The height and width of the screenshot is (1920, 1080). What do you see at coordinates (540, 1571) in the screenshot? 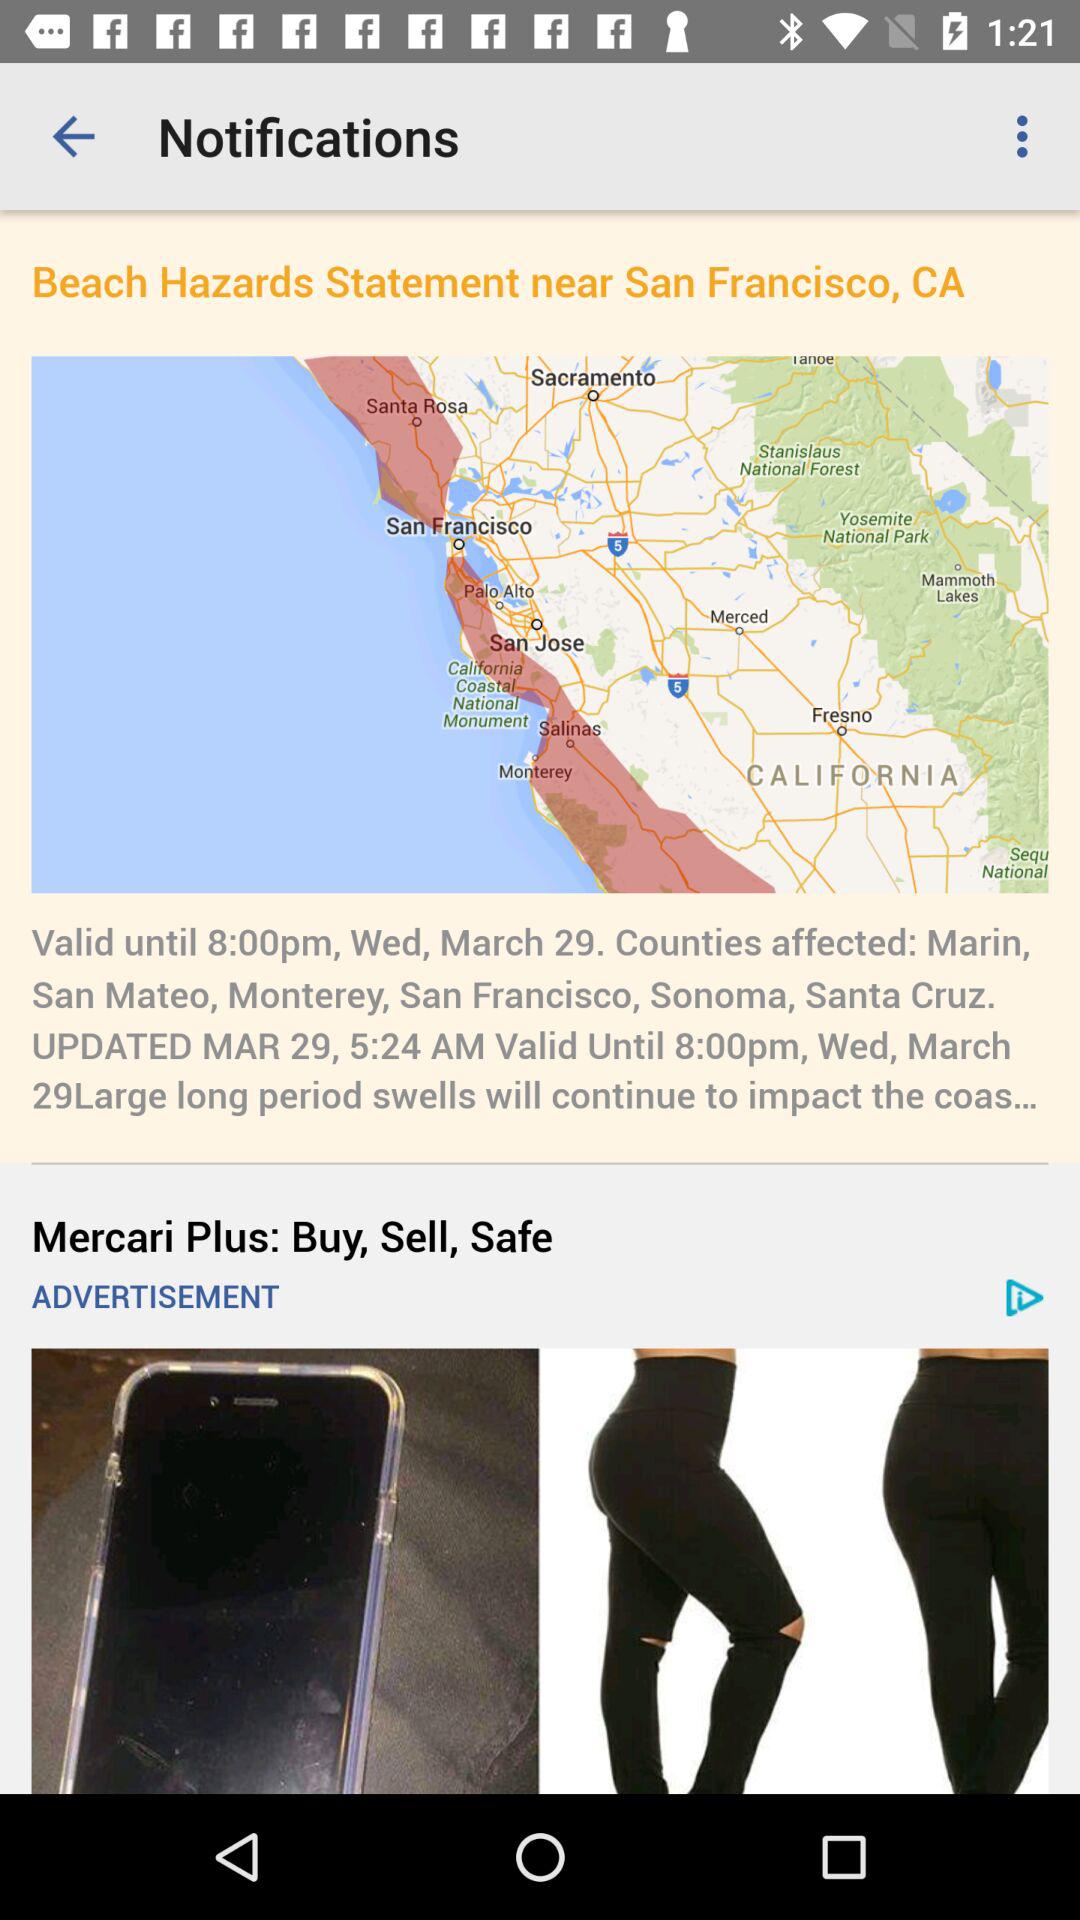
I see `go to advertisement page` at bounding box center [540, 1571].